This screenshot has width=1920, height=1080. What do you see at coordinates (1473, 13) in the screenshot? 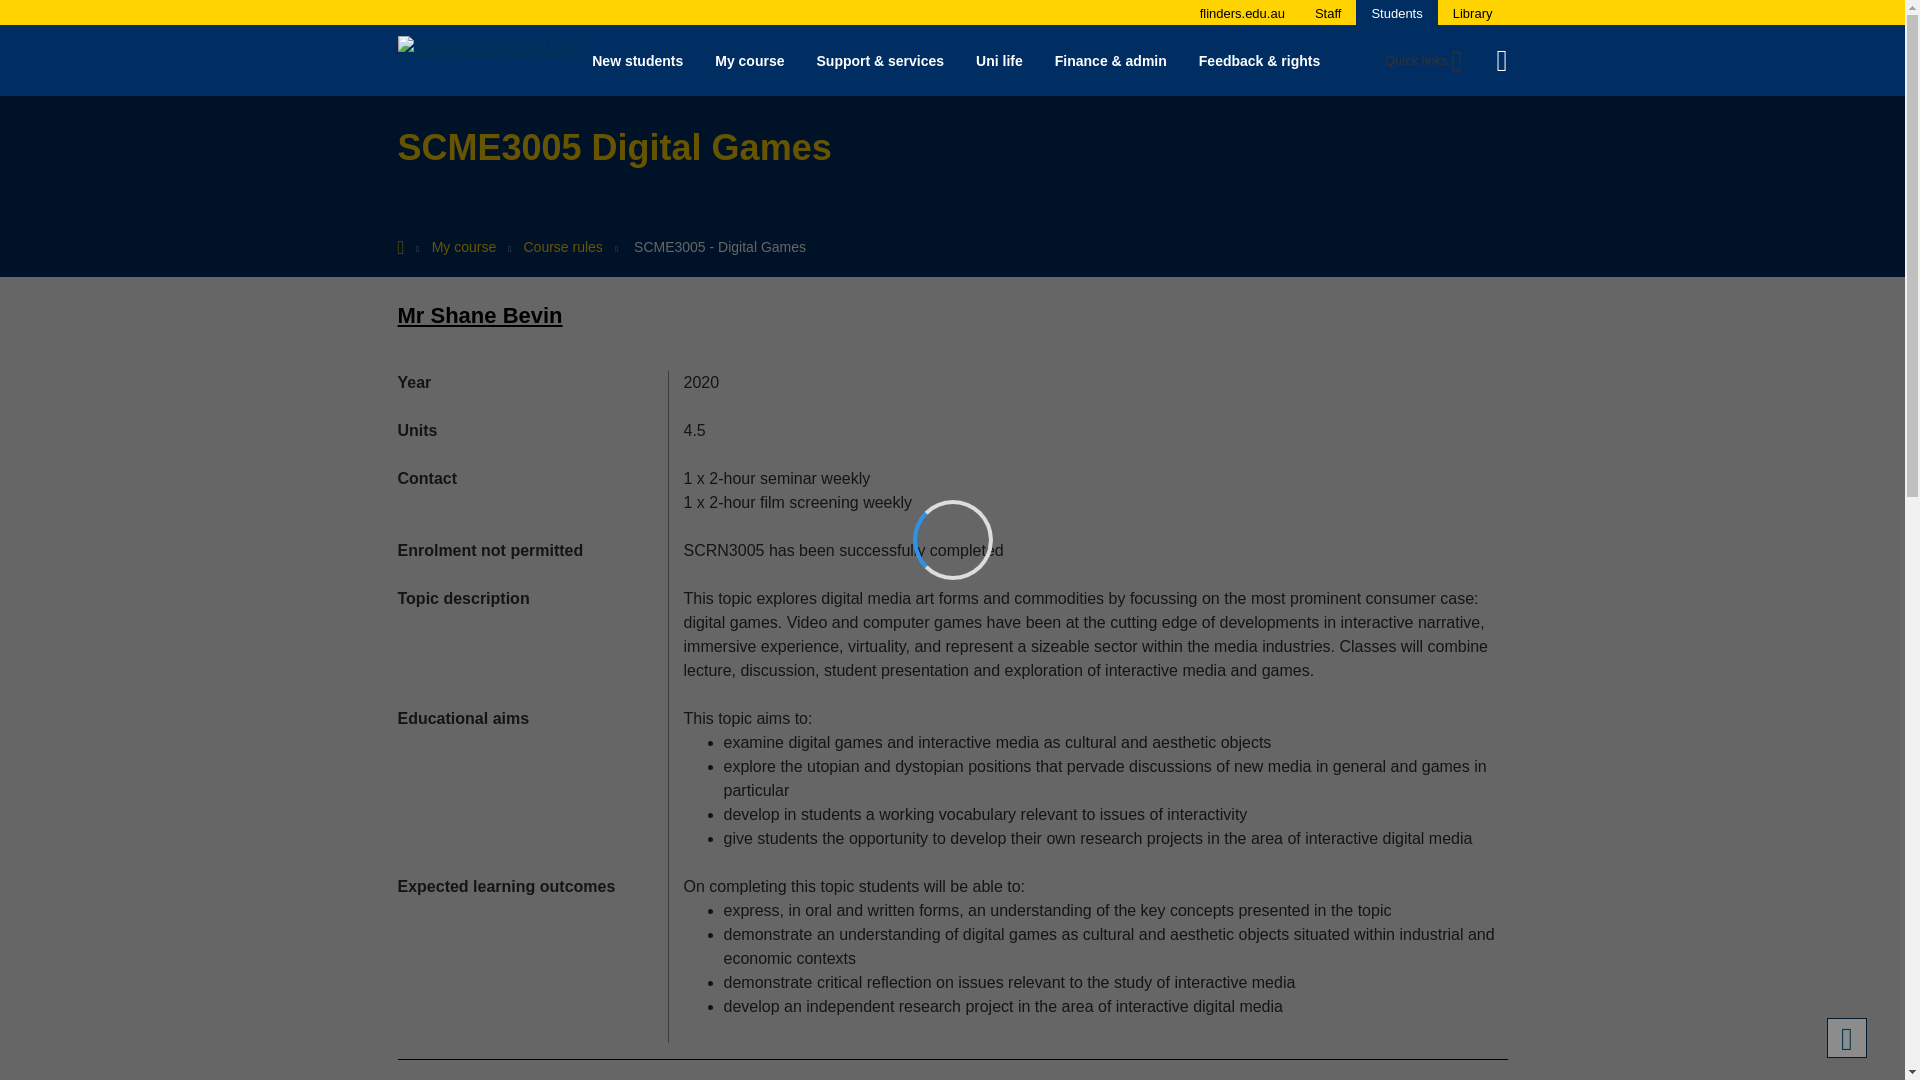
I see `Library` at bounding box center [1473, 13].